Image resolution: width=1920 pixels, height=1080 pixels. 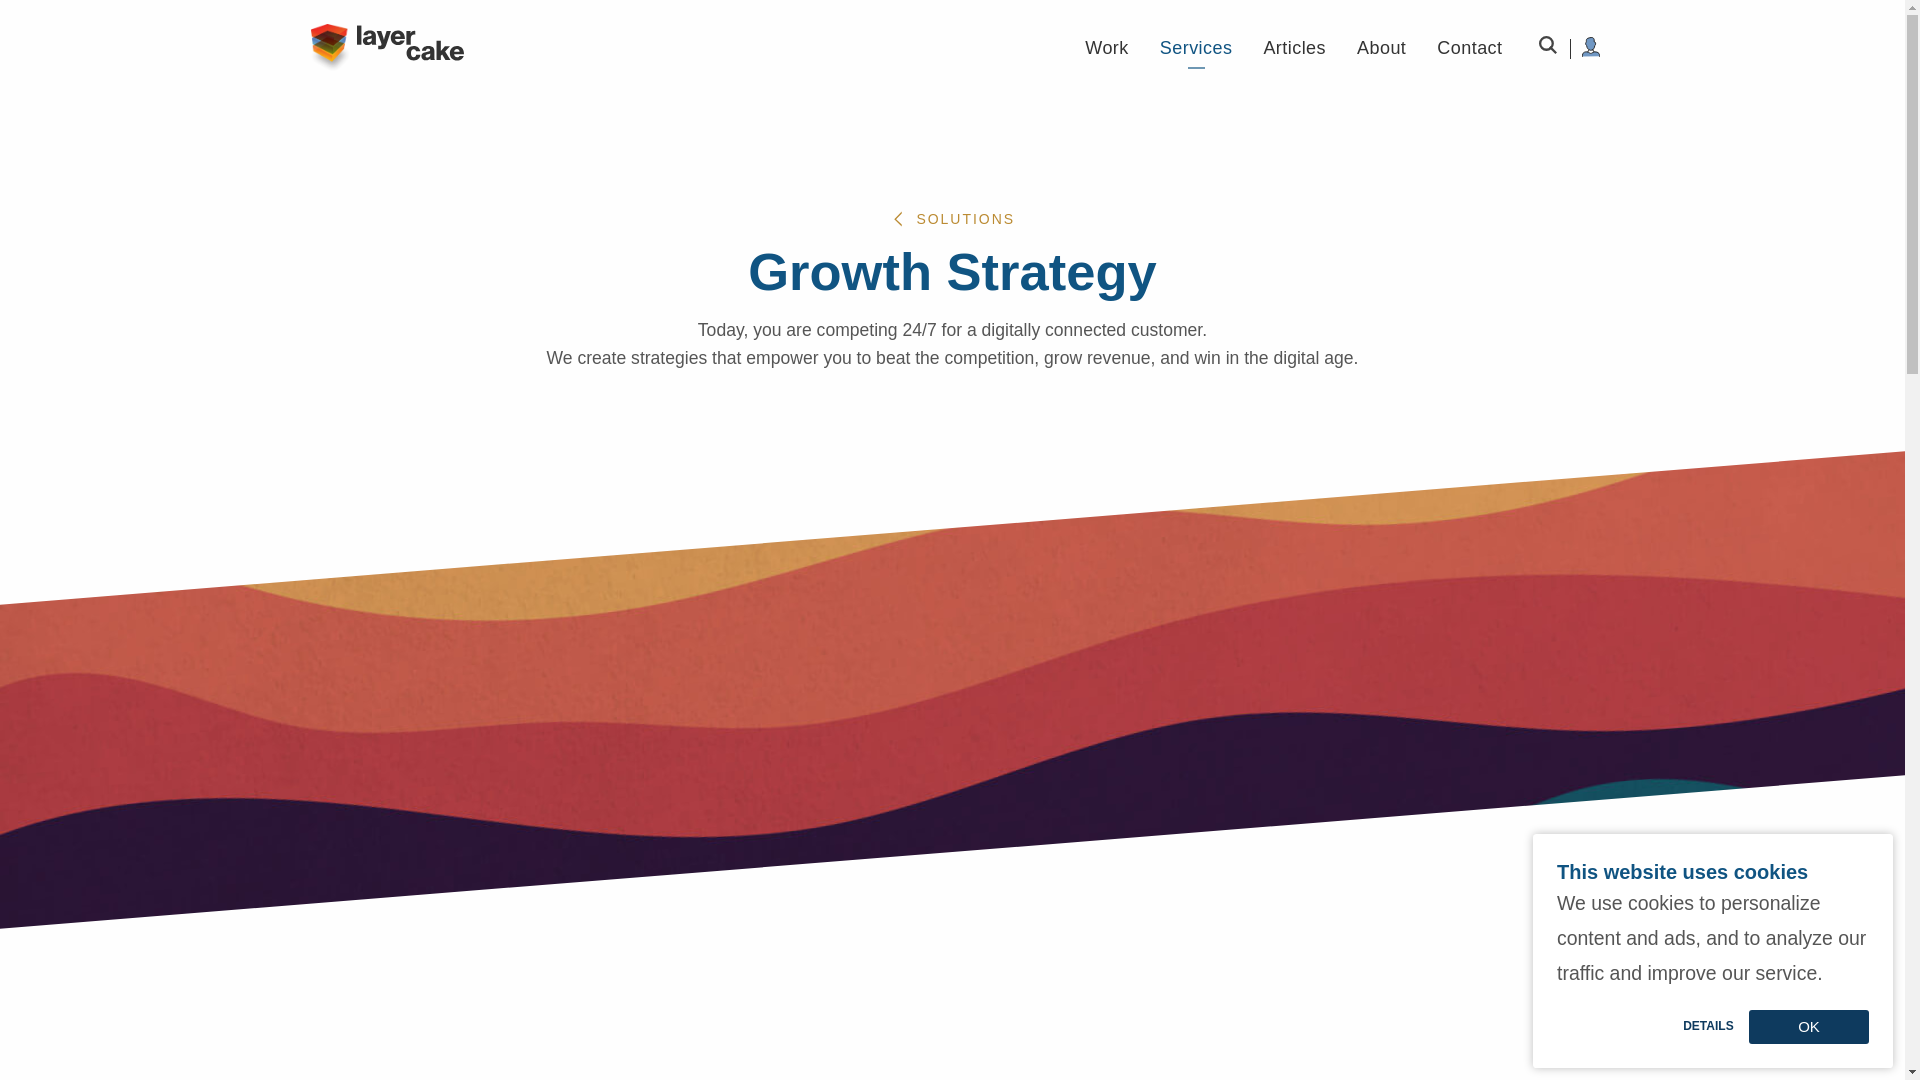 I want to click on SOLUTIONS, so click(x=952, y=219).